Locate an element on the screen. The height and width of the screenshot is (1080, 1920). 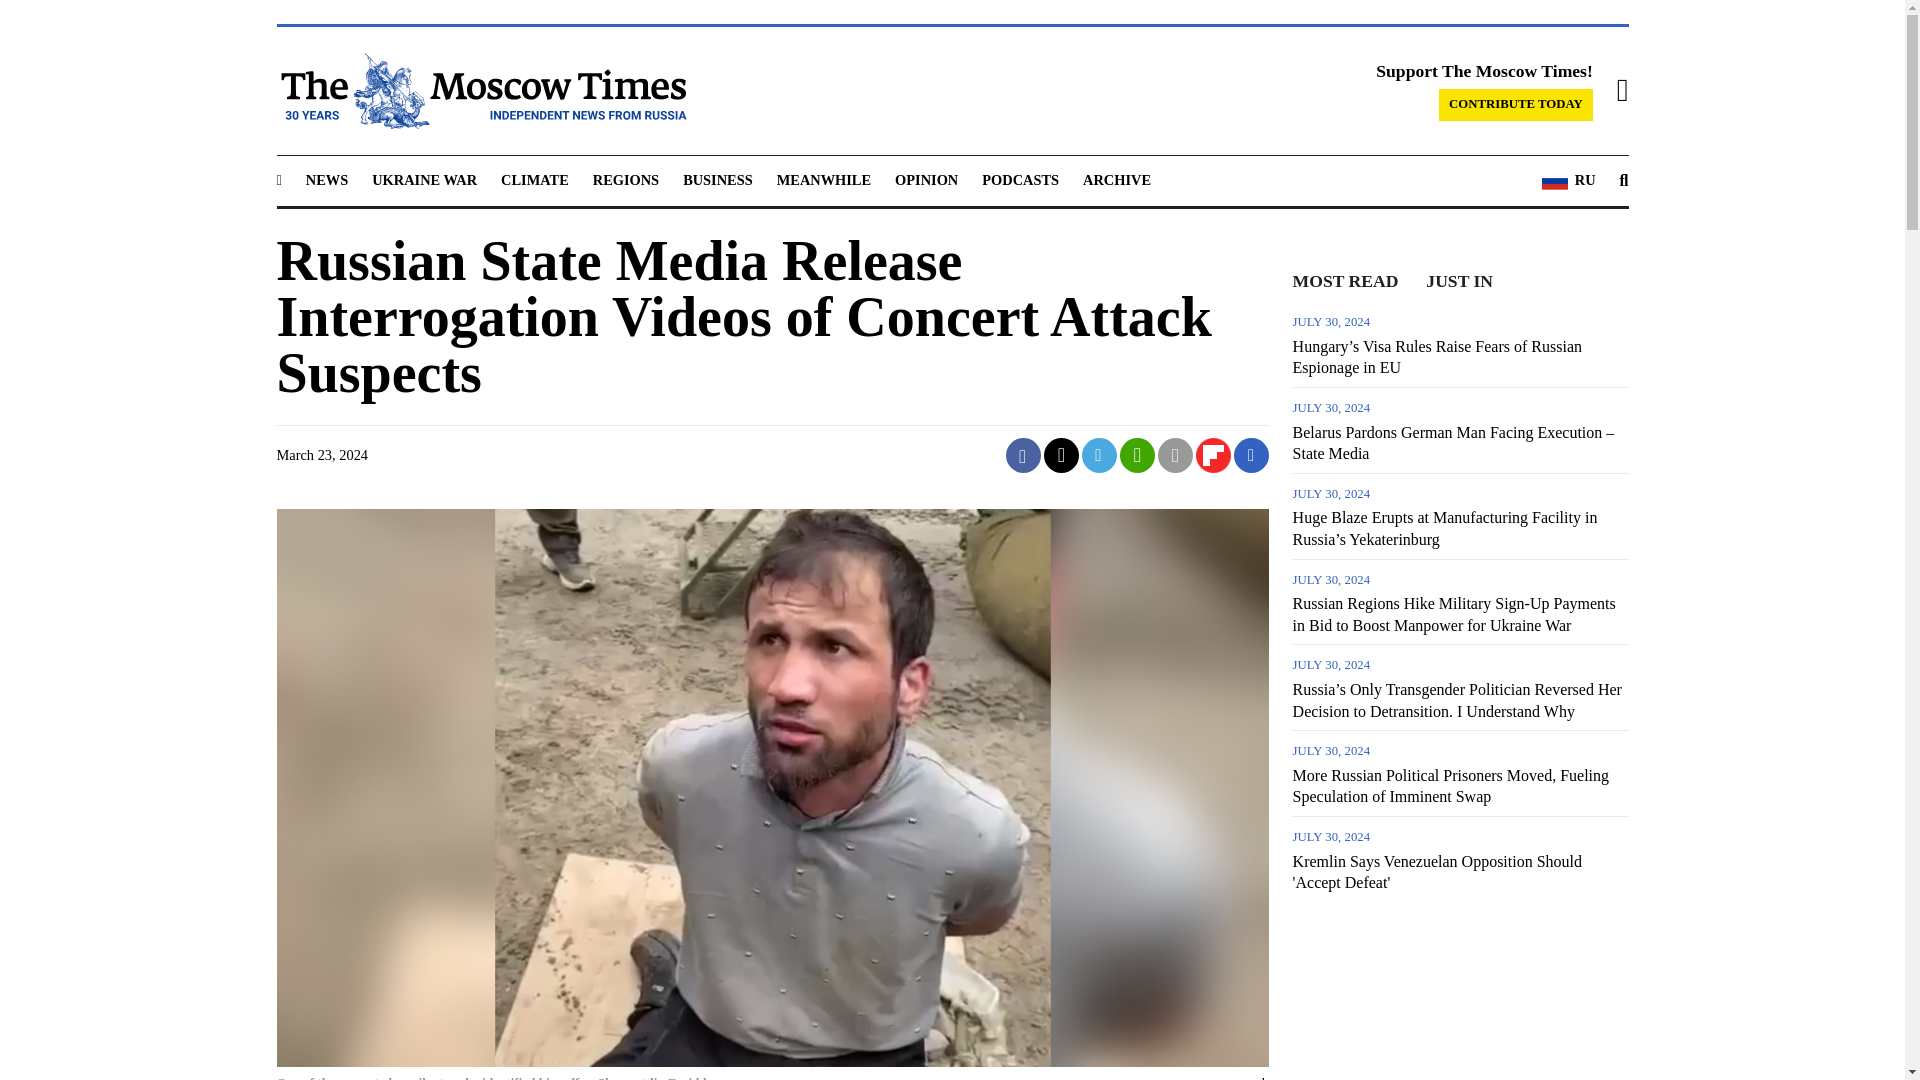
Share on Facebook is located at coordinates (1023, 456).